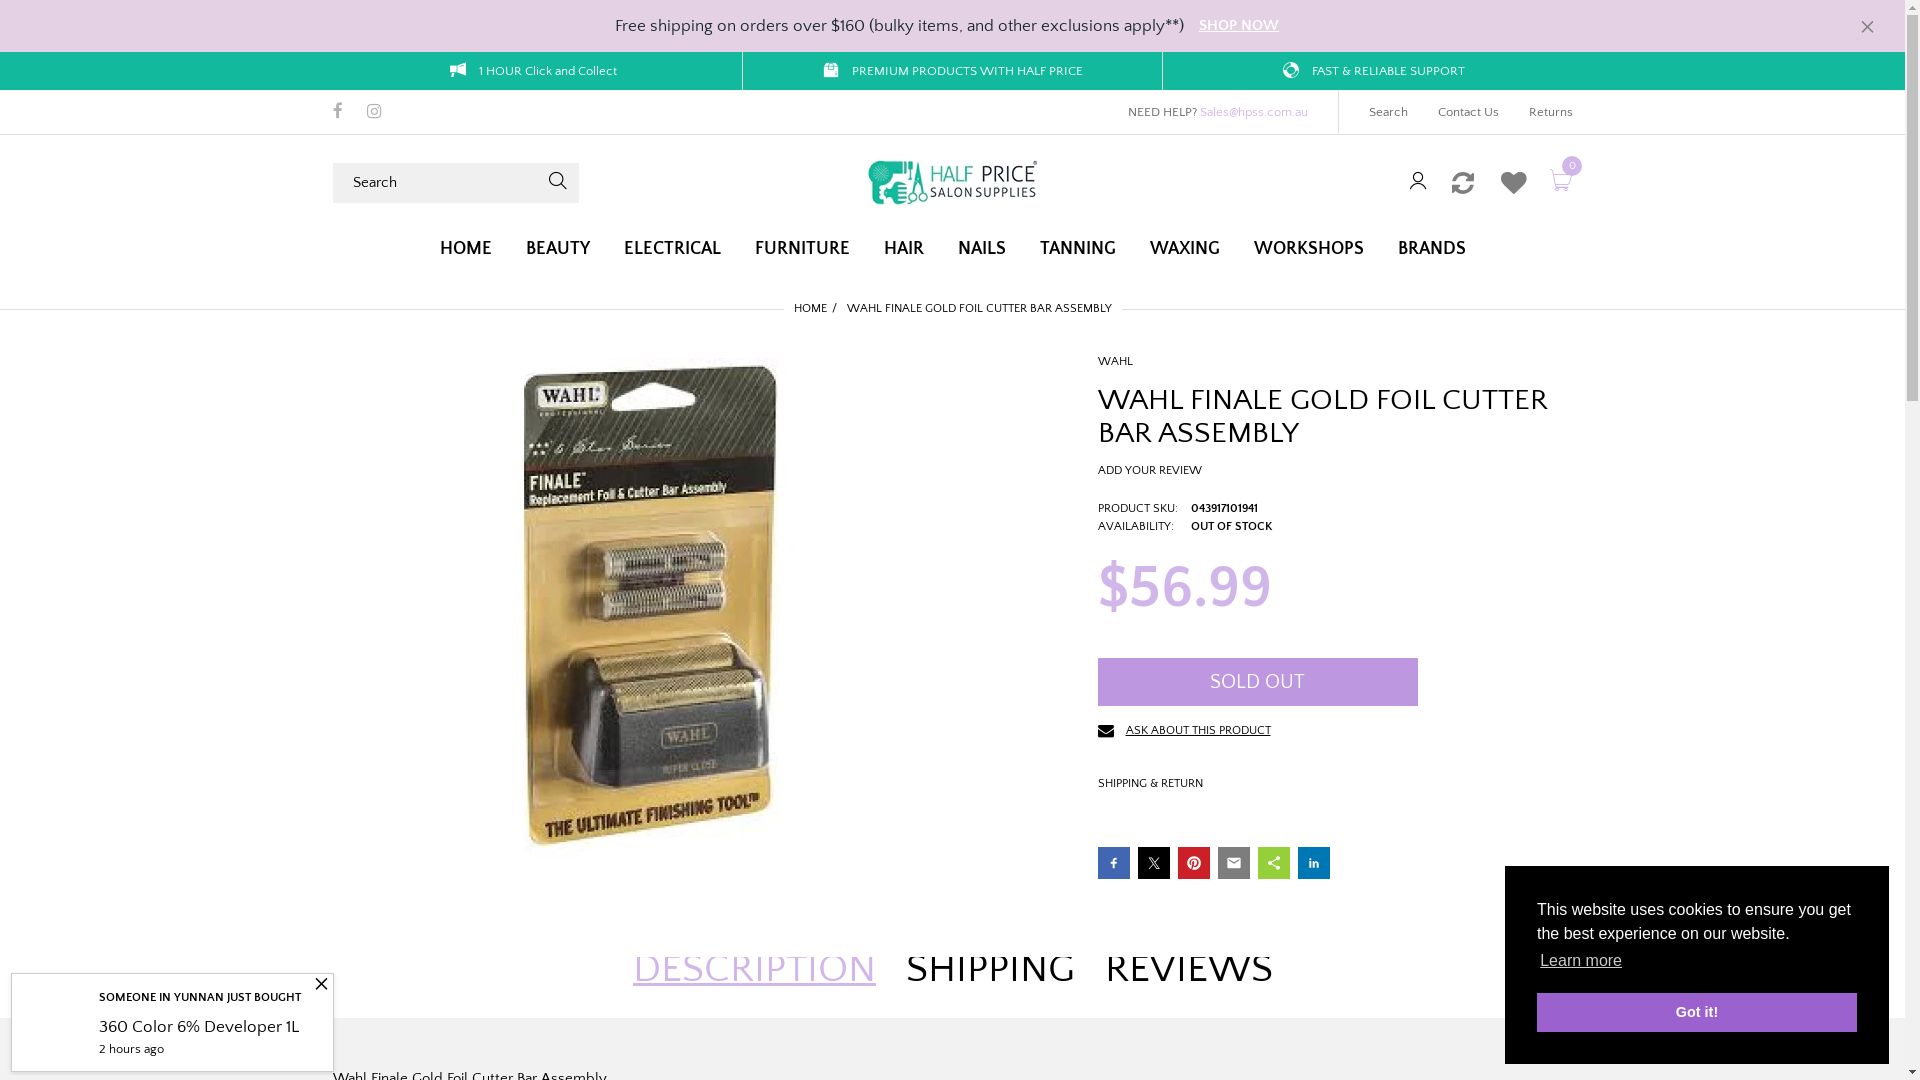  Describe the element at coordinates (754, 969) in the screenshot. I see `DESCRIPTION` at that location.